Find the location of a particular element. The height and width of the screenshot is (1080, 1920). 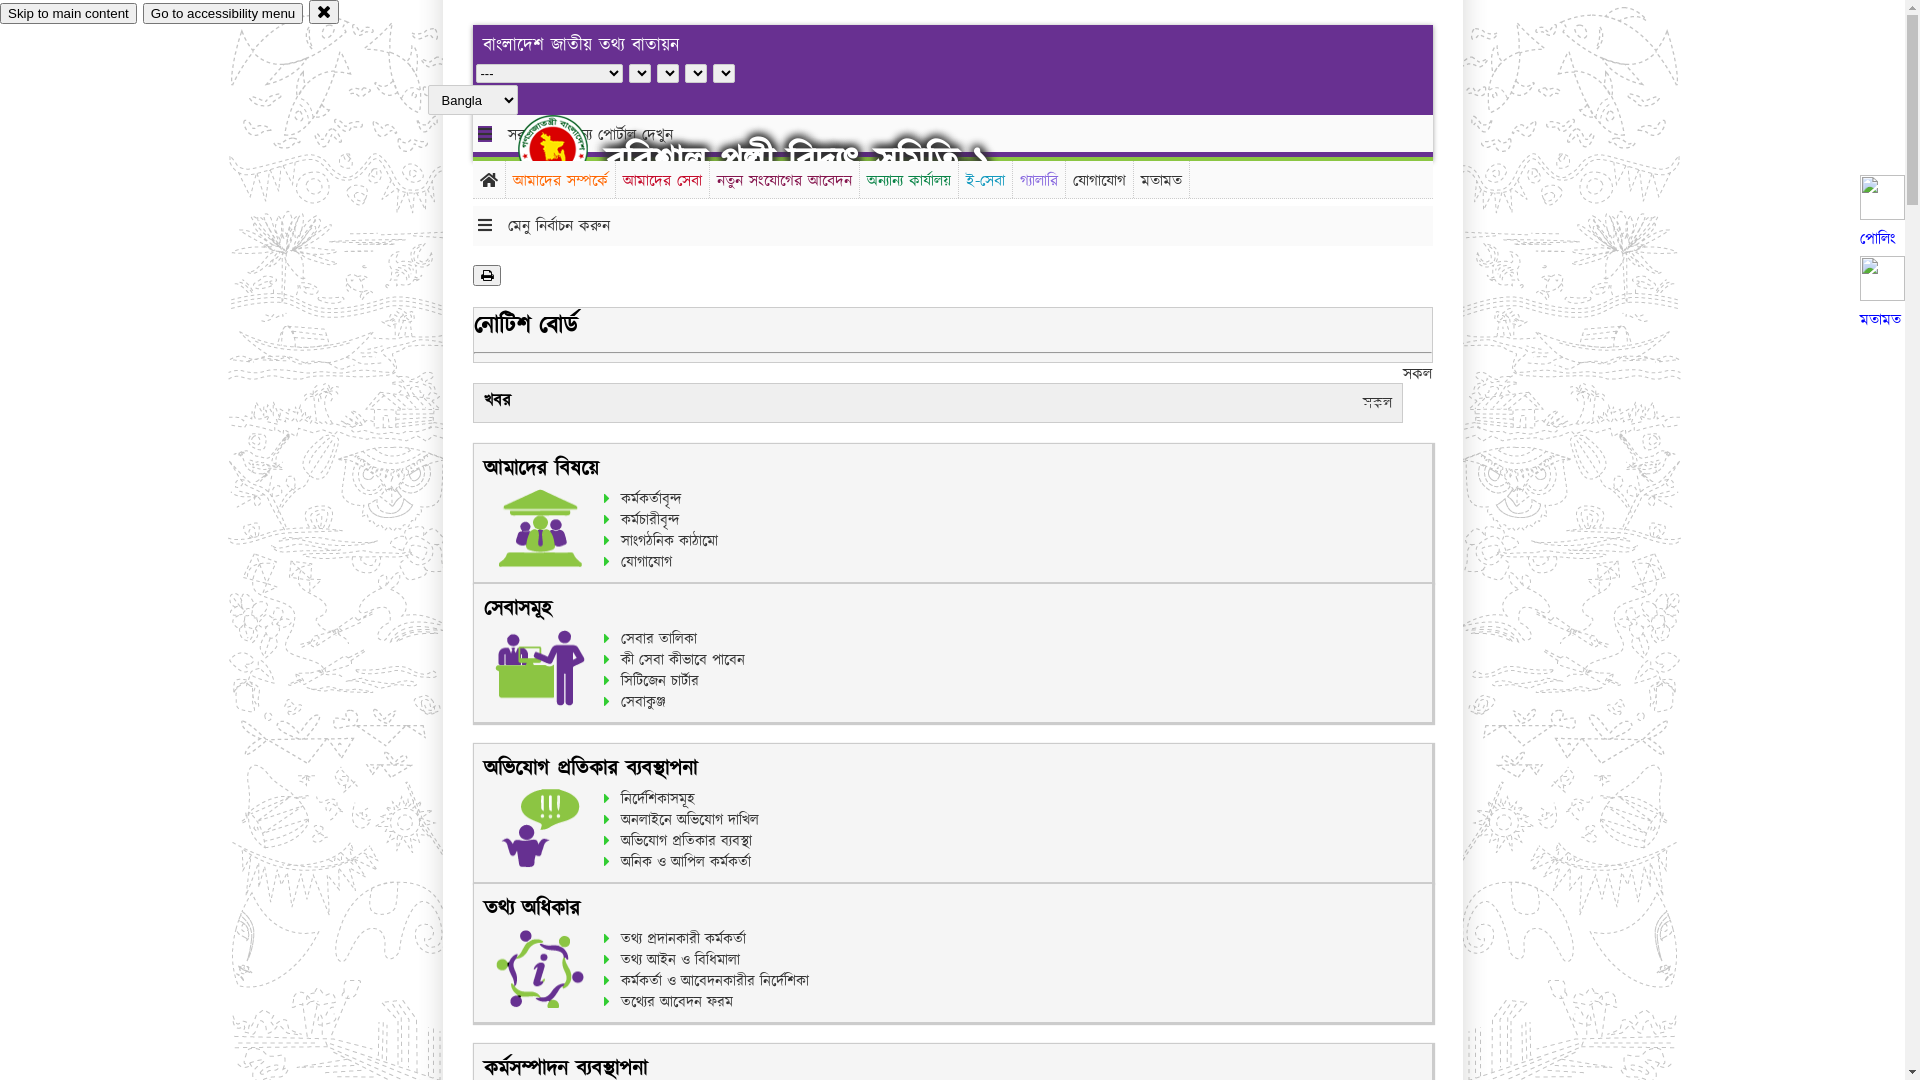

Go to accessibility menu is located at coordinates (223, 14).